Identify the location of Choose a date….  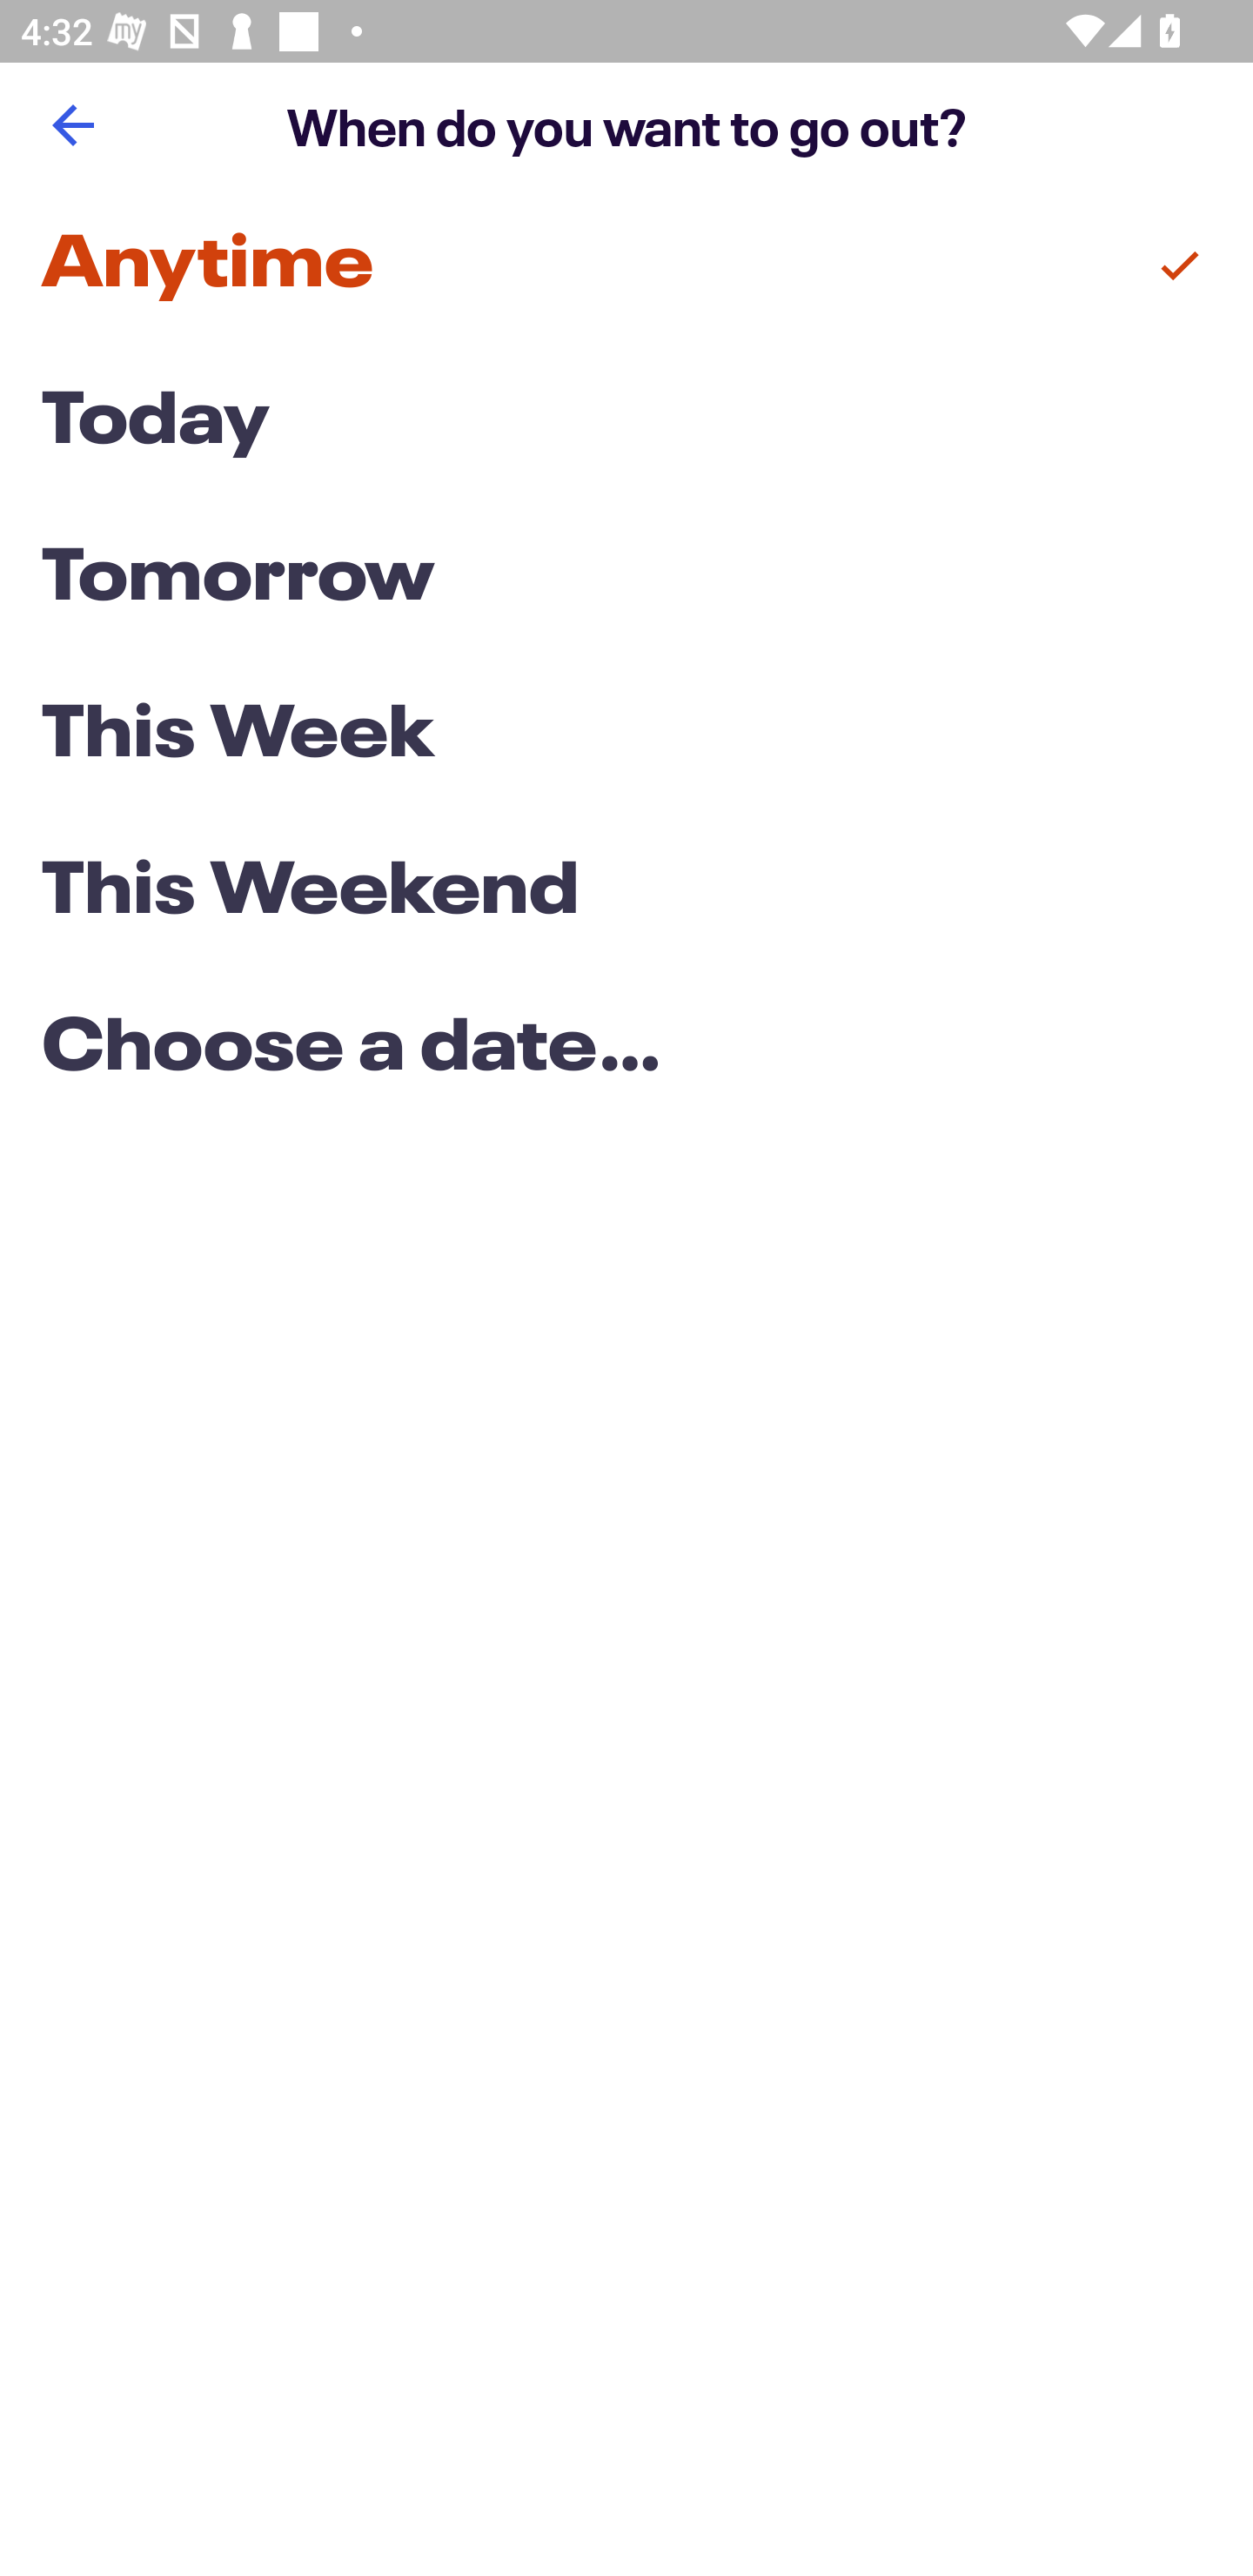
(626, 1050).